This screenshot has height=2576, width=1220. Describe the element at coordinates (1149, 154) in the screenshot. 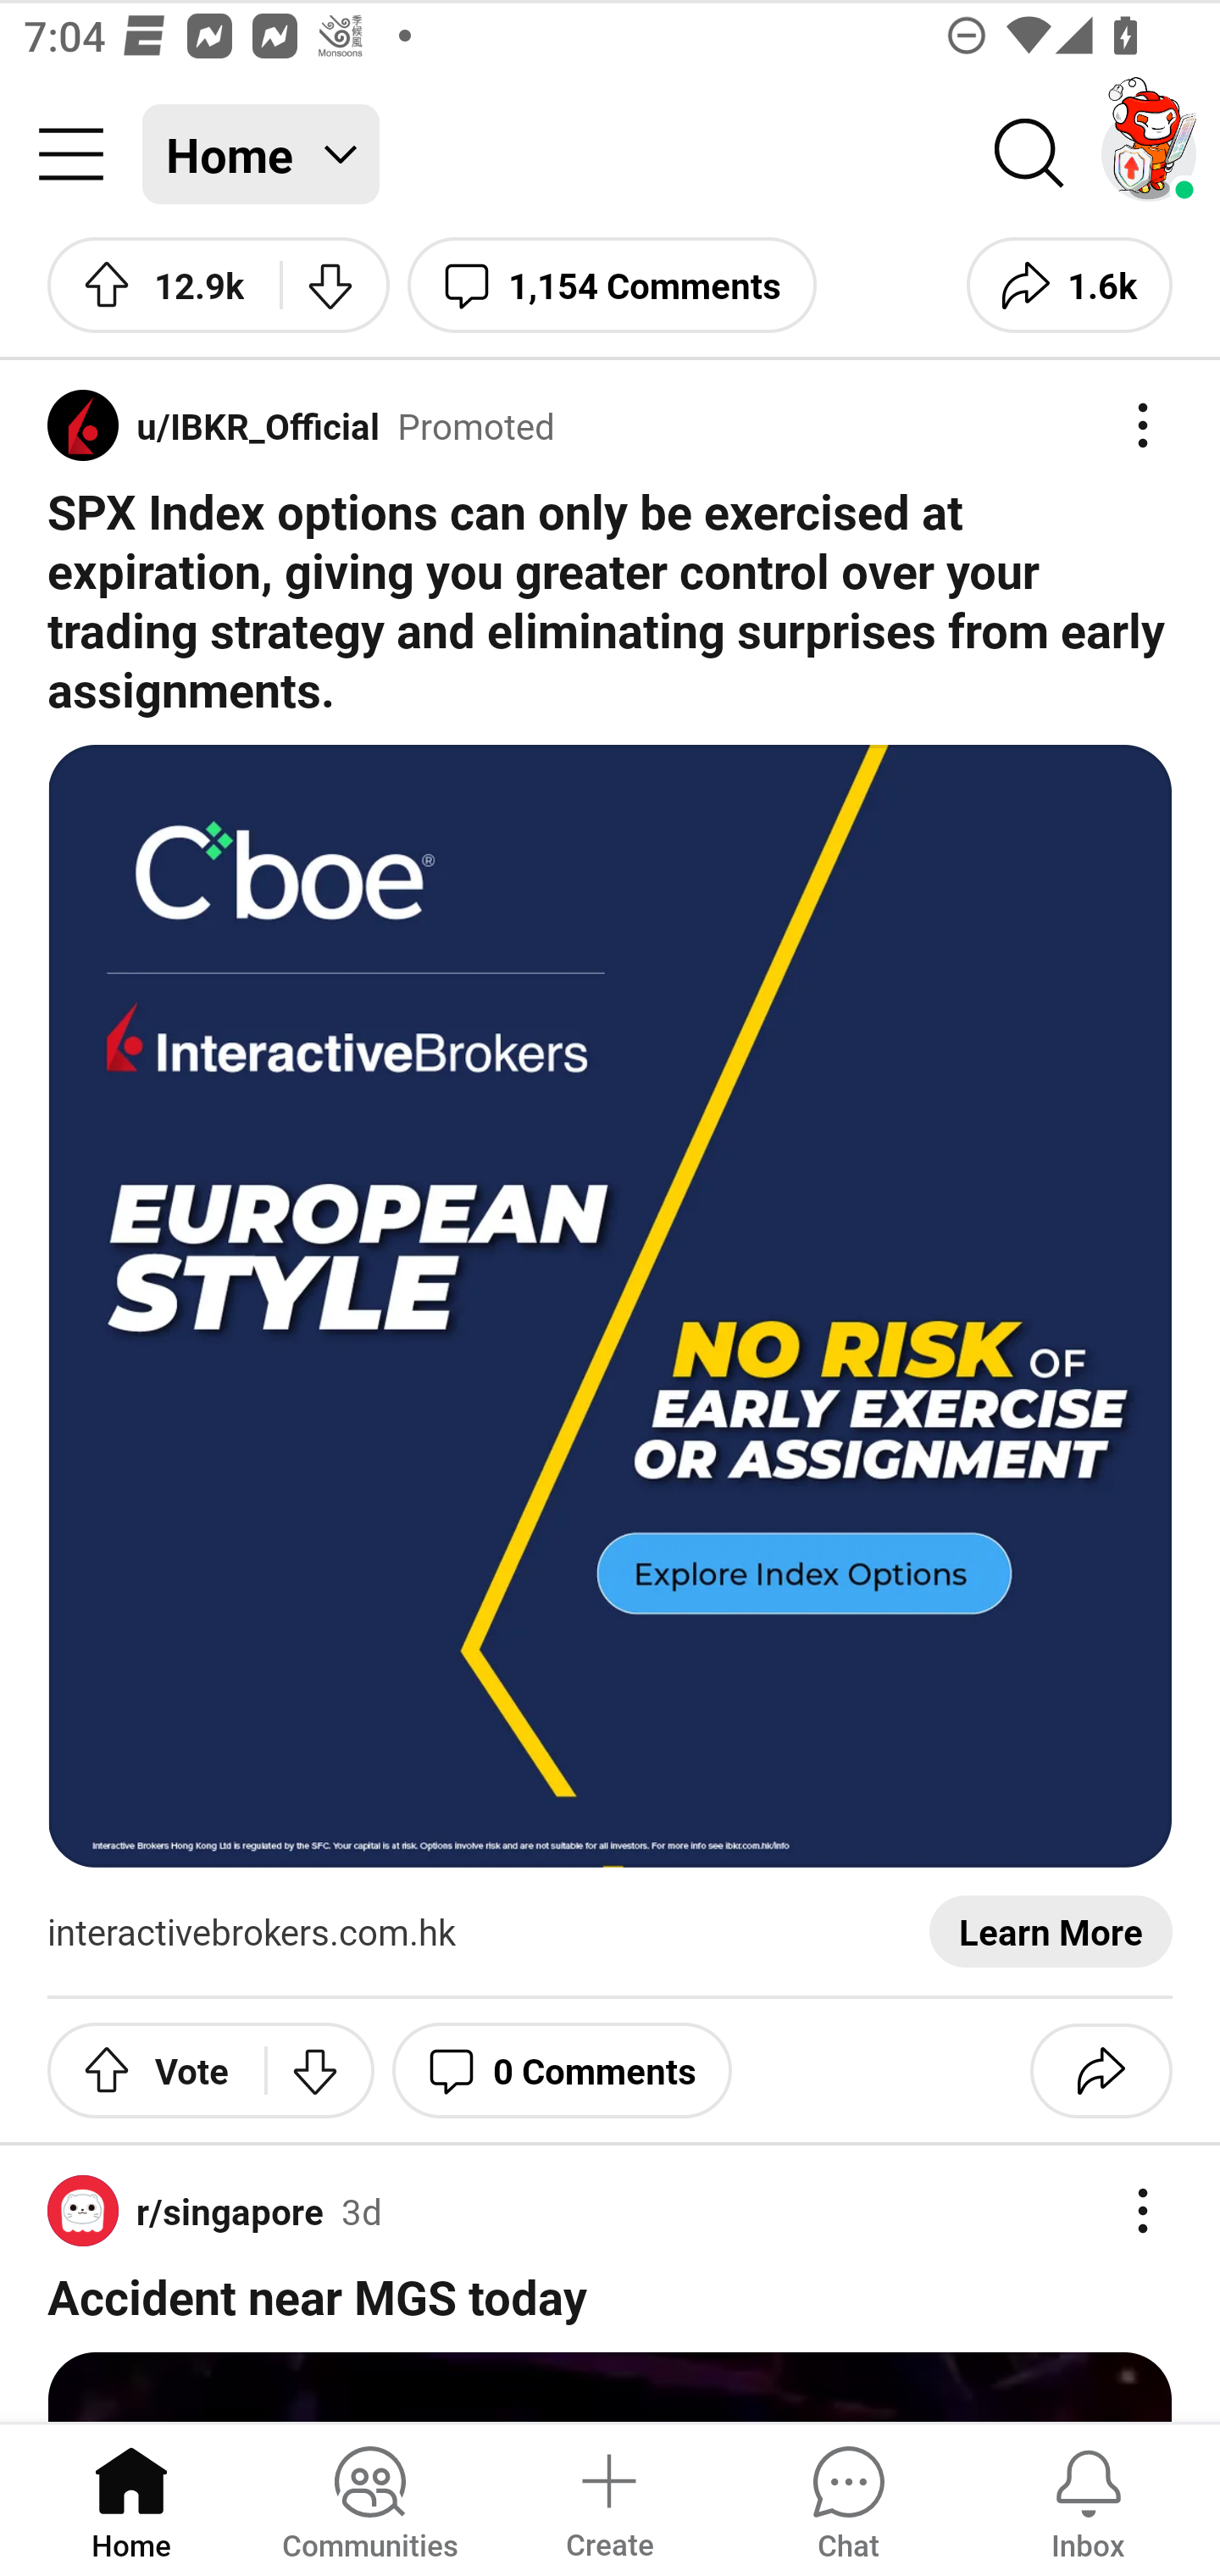

I see `TestAppium002 account` at that location.